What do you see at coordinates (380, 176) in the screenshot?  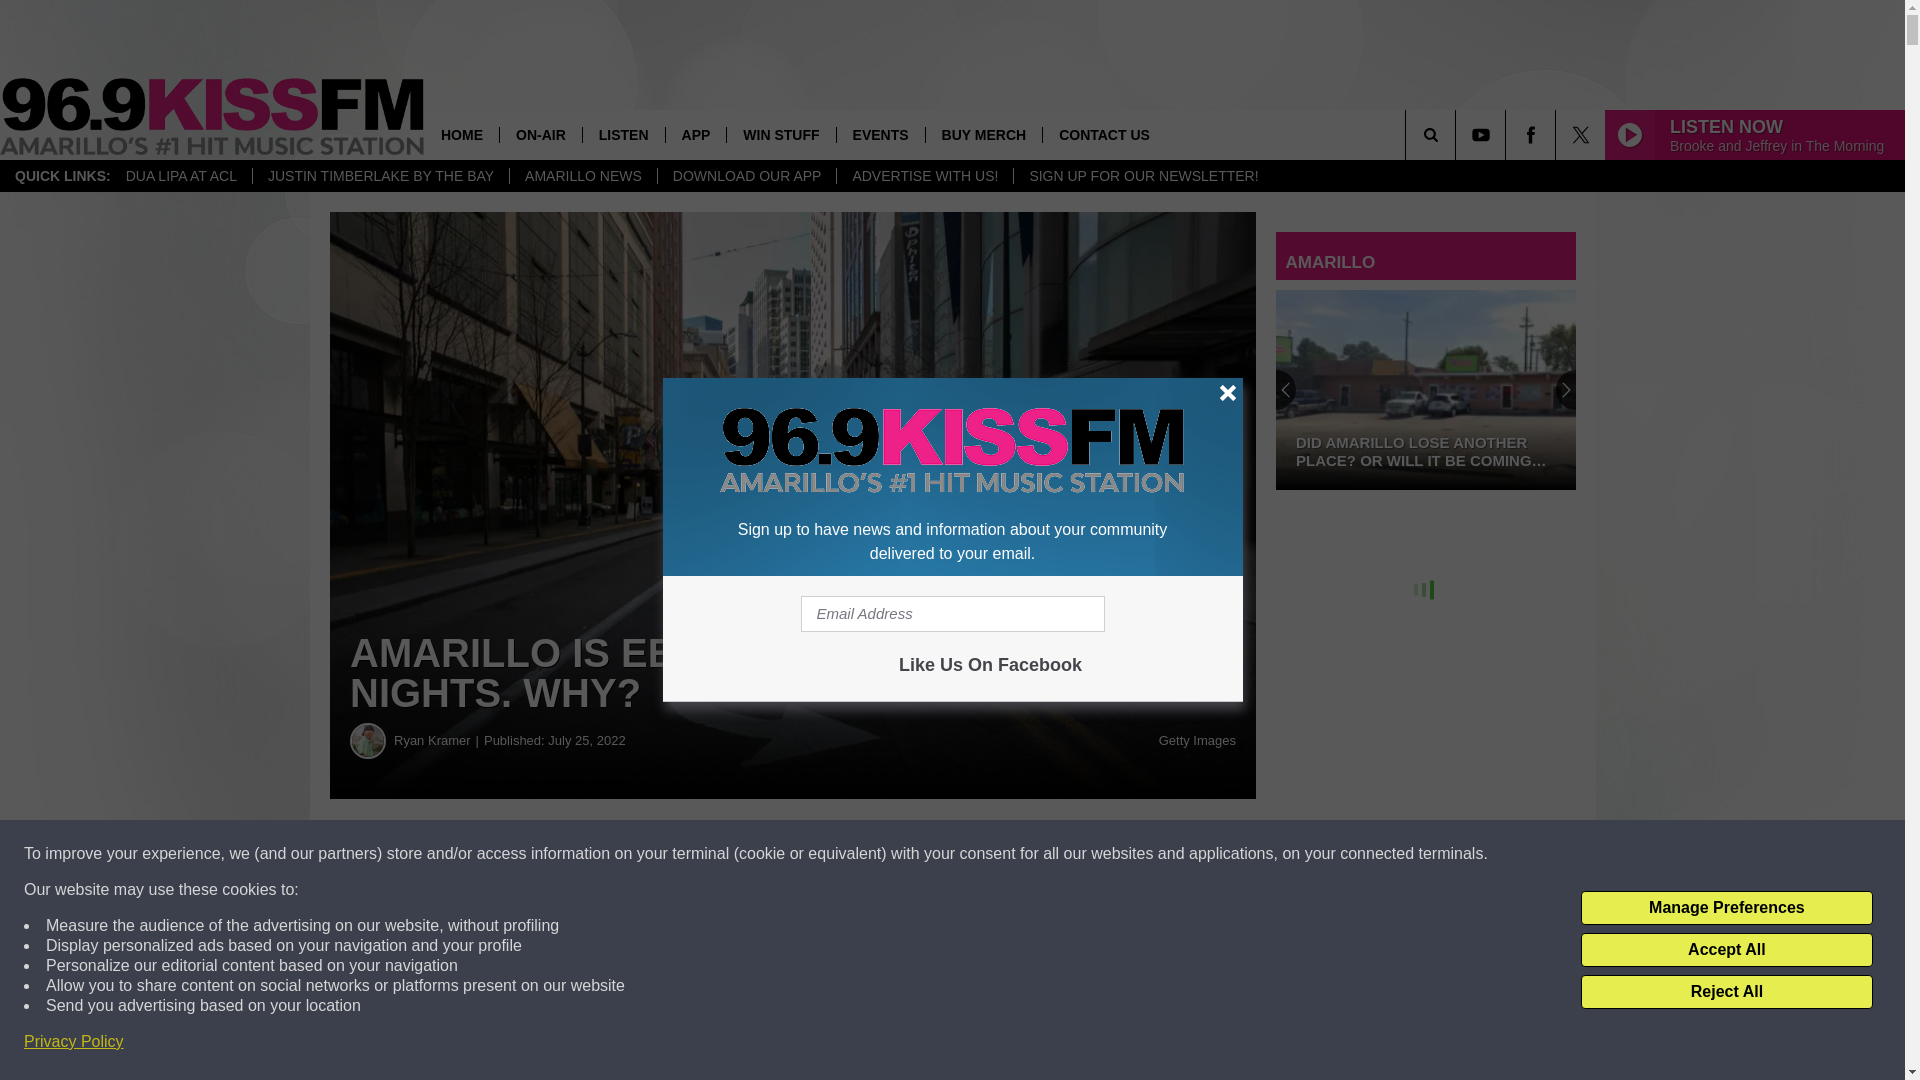 I see `JUSTIN TIMBERLAKE BY THE BAY` at bounding box center [380, 176].